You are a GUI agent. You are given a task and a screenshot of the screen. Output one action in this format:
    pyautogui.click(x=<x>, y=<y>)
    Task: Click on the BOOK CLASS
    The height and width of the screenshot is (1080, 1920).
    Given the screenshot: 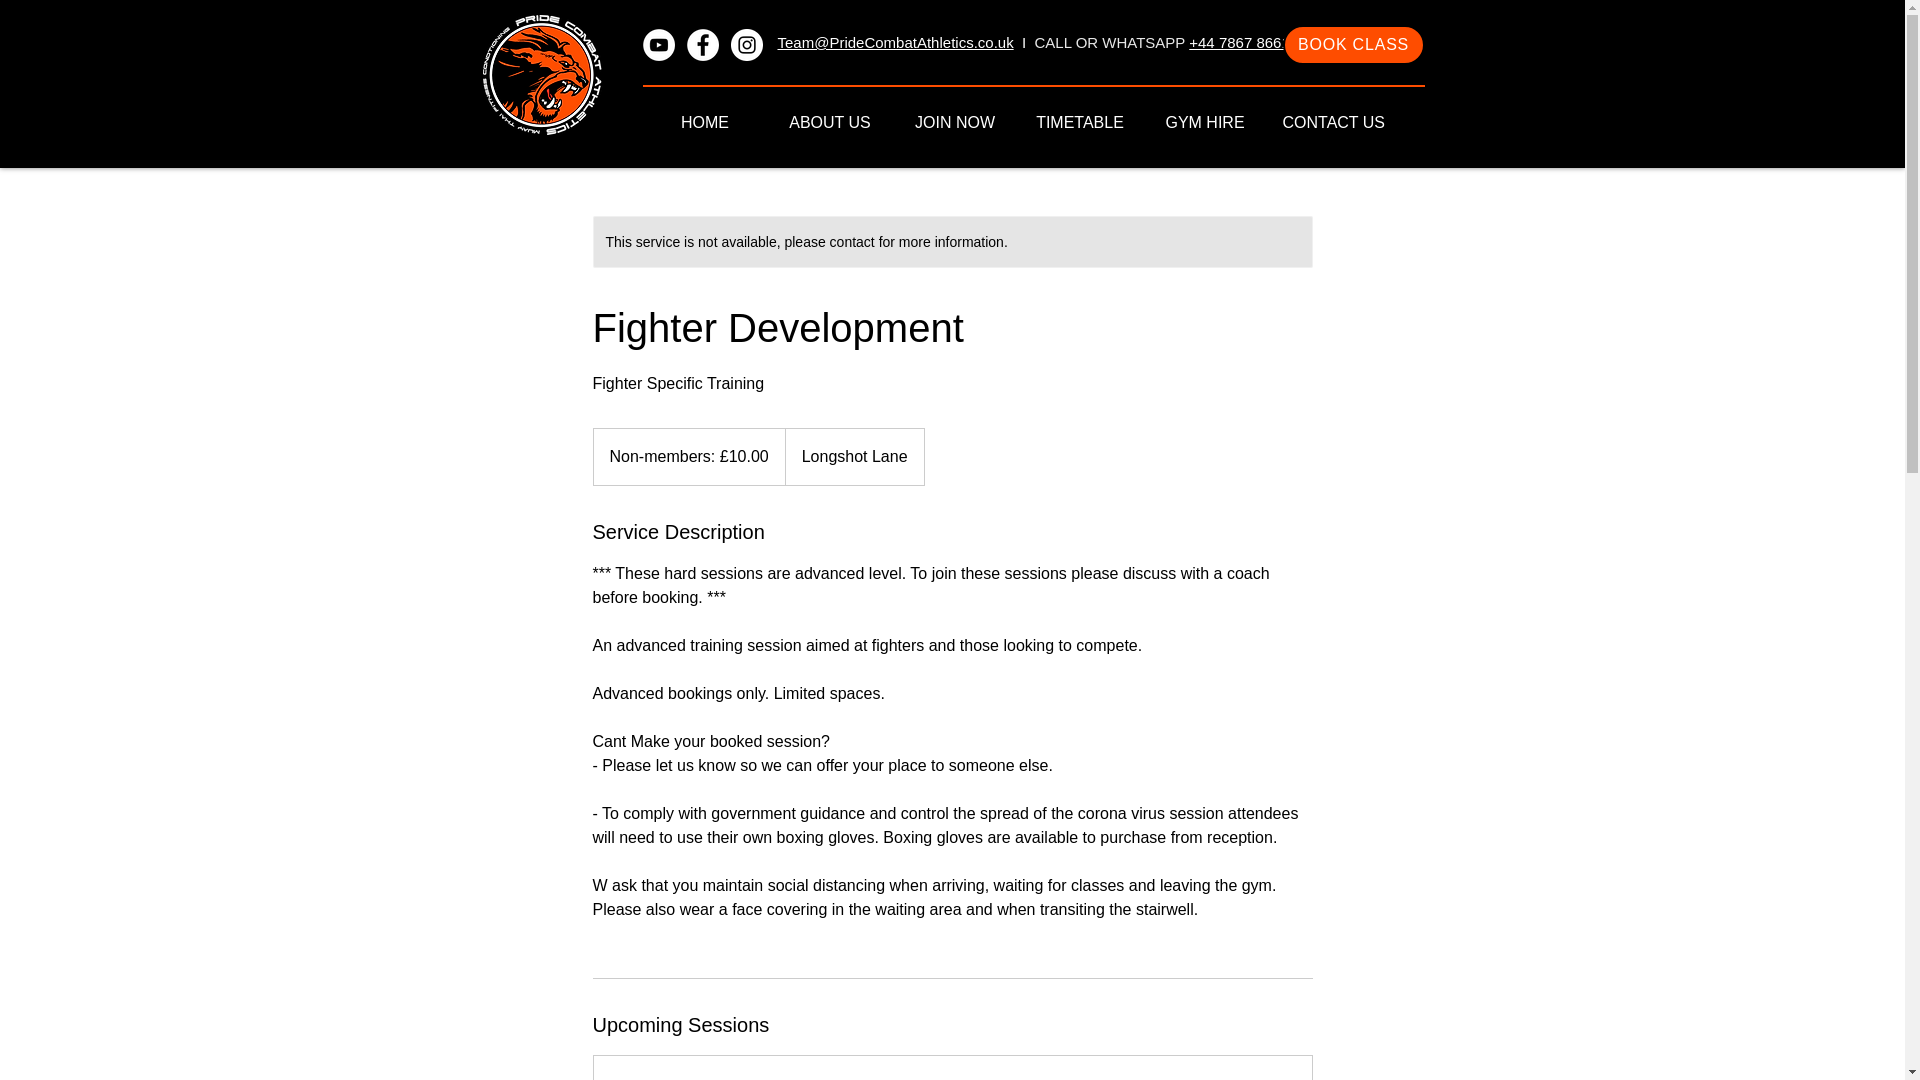 What is the action you would take?
    pyautogui.click(x=1353, y=44)
    